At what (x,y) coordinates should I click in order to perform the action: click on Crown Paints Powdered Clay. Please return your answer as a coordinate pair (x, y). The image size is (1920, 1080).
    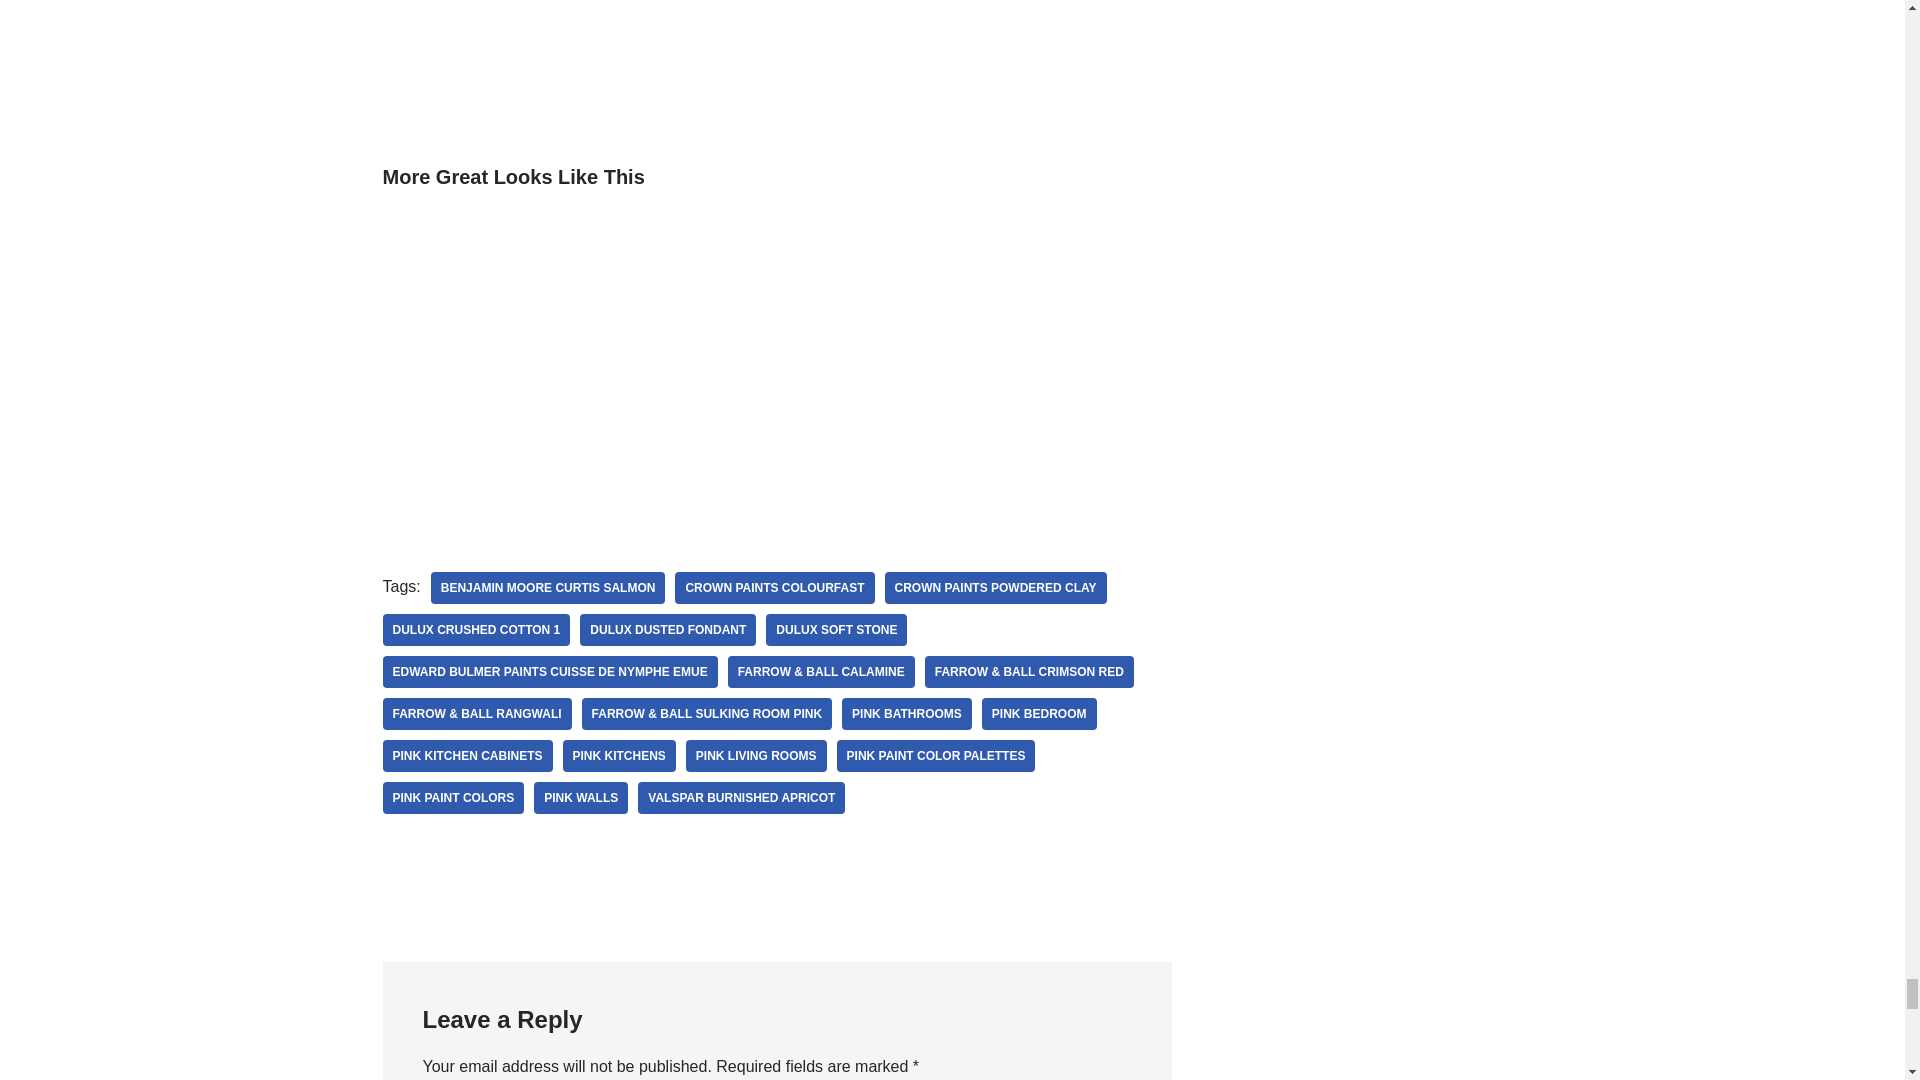
    Looking at the image, I should click on (996, 588).